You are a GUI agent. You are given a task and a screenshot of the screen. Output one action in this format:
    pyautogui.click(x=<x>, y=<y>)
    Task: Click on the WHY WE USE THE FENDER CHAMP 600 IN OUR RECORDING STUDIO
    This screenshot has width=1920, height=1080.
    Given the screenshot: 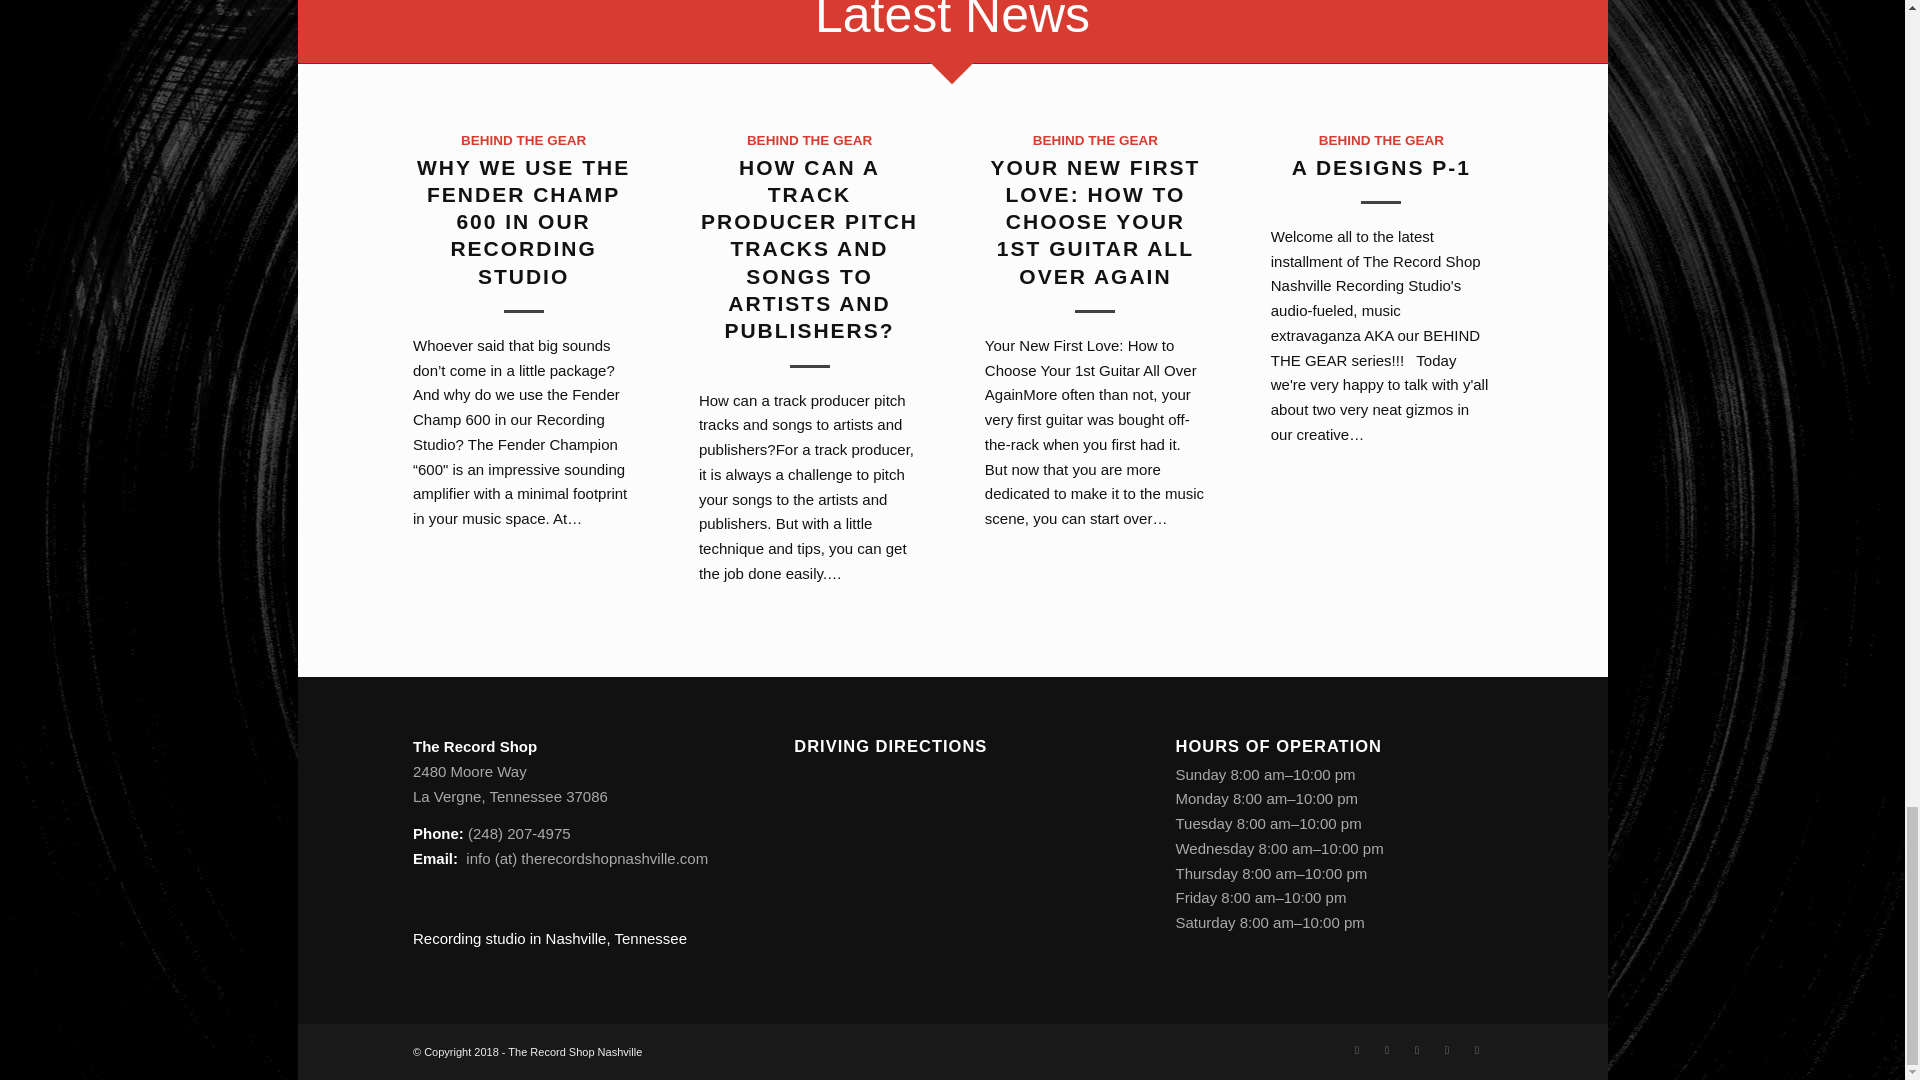 What is the action you would take?
    pyautogui.click(x=522, y=221)
    